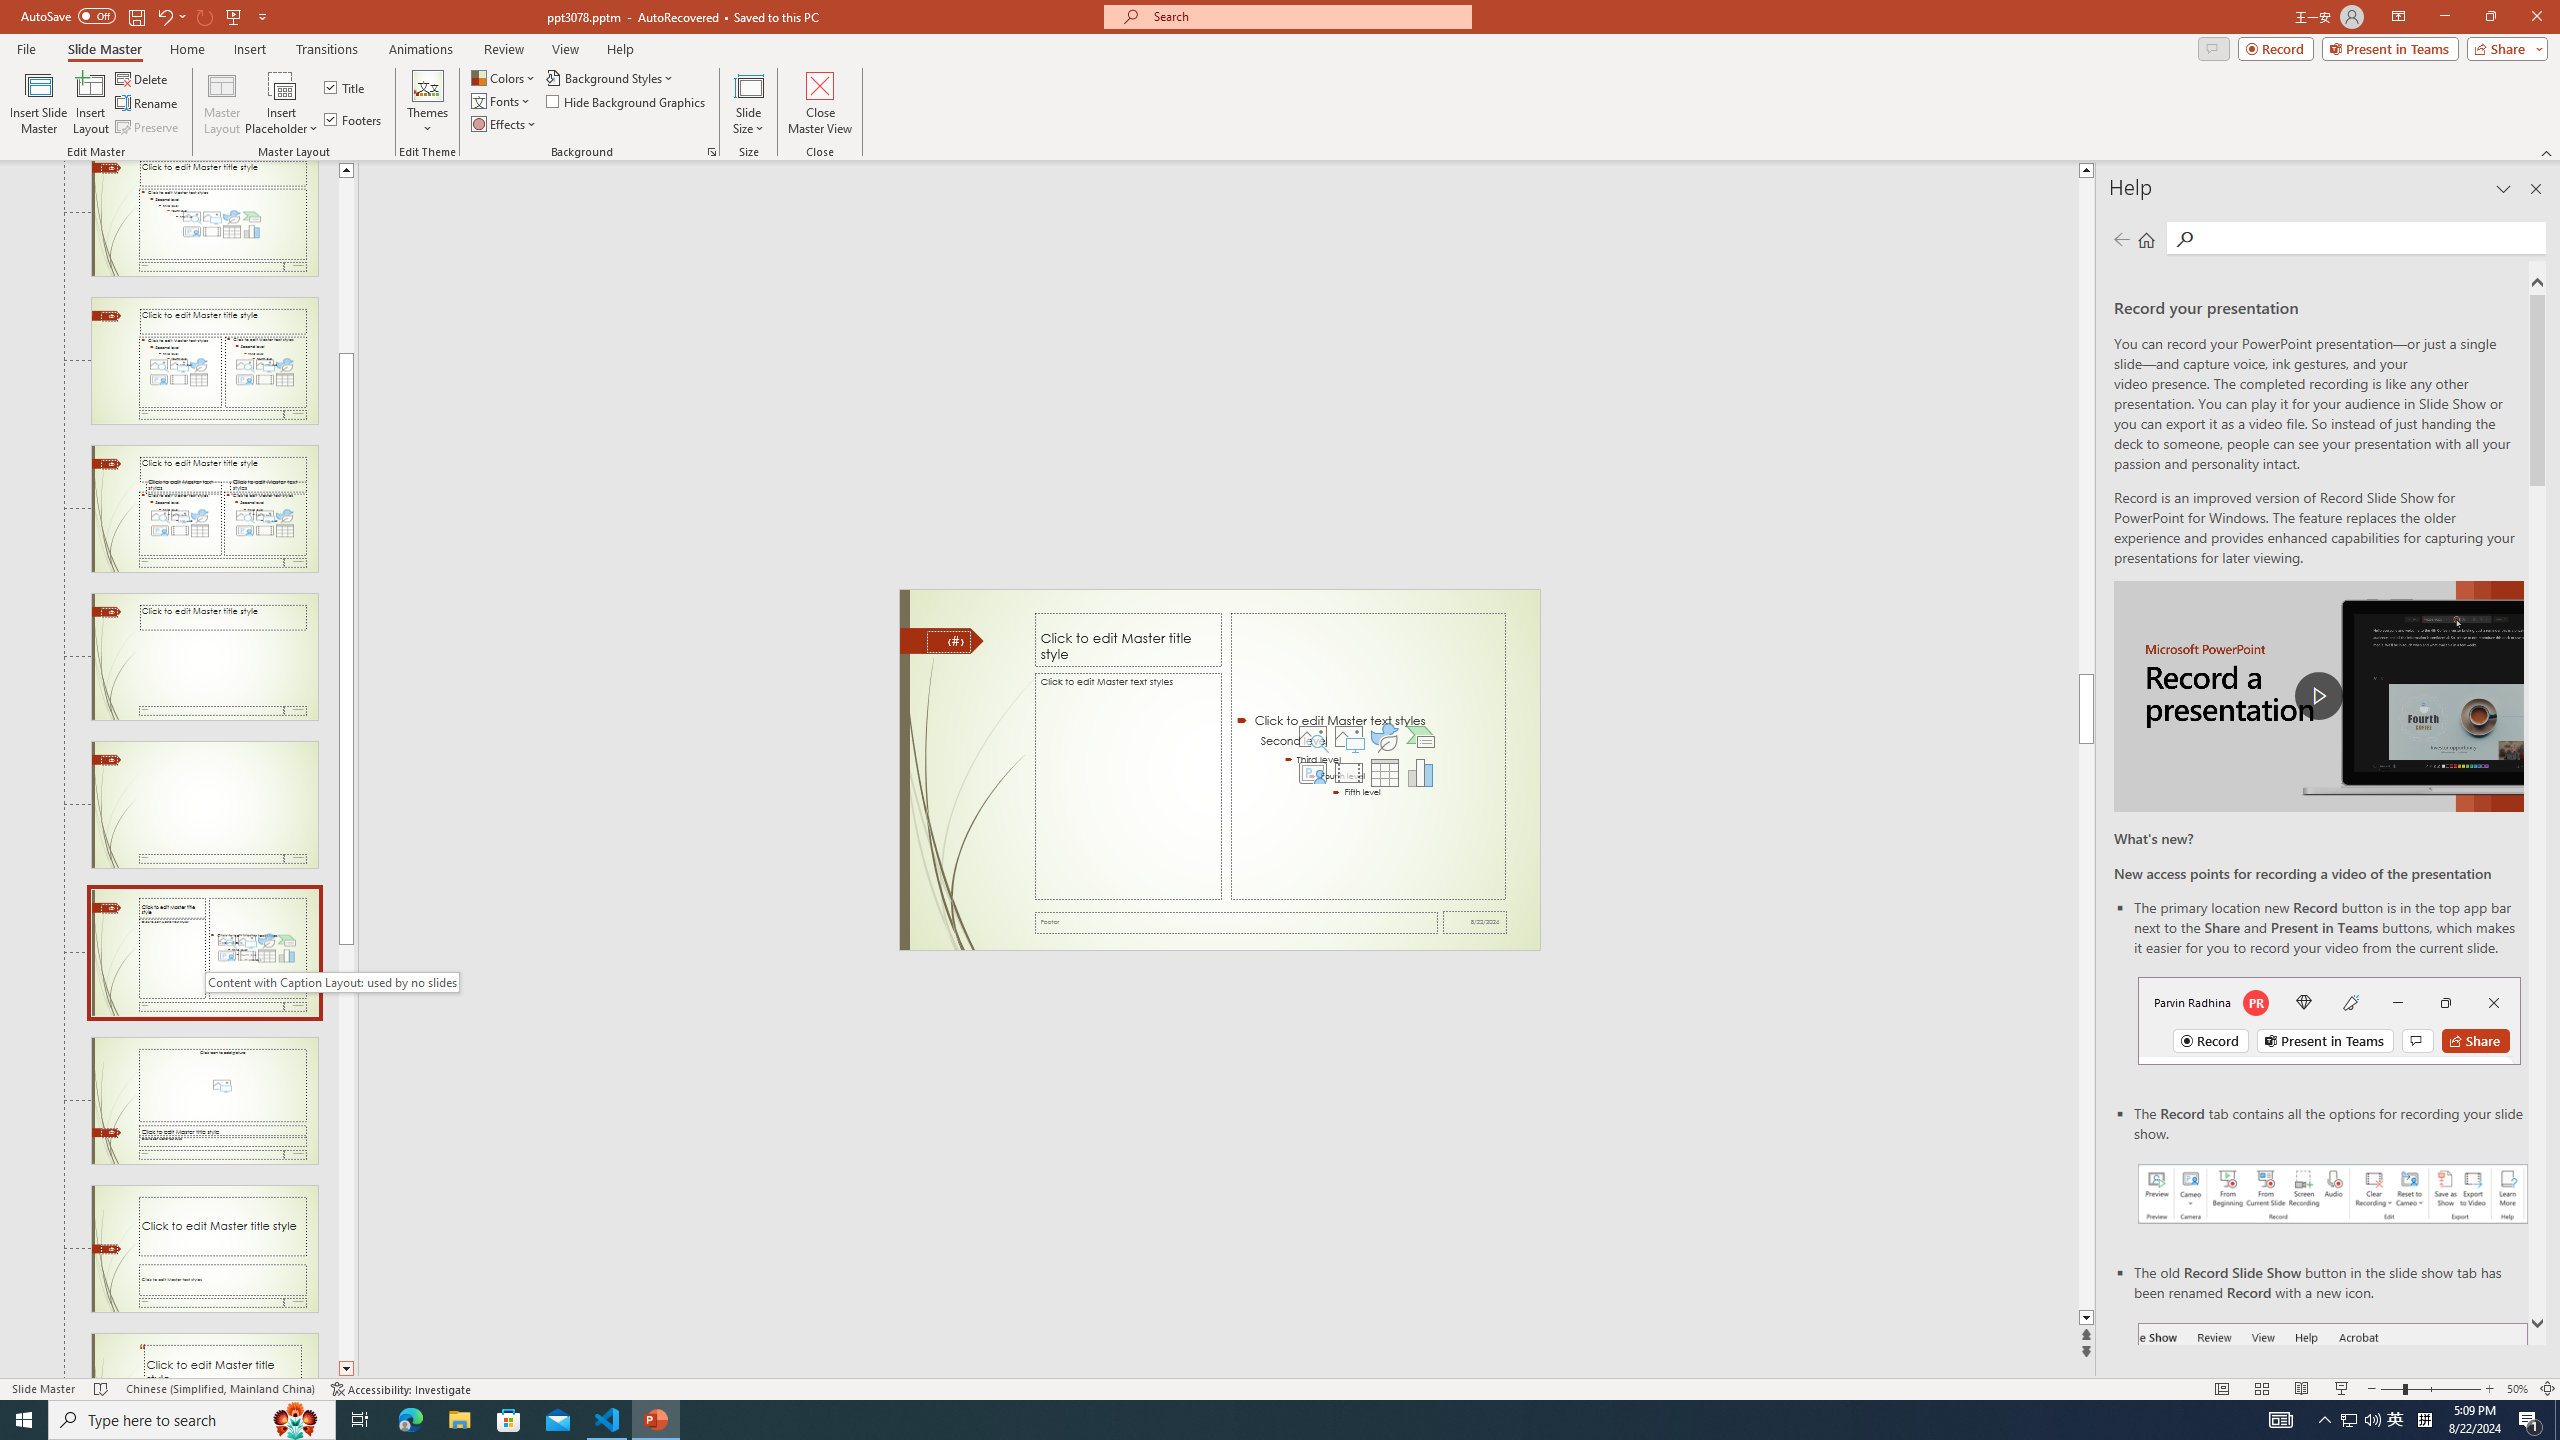 The image size is (2560, 1440). I want to click on Insert Cameo, so click(1312, 773).